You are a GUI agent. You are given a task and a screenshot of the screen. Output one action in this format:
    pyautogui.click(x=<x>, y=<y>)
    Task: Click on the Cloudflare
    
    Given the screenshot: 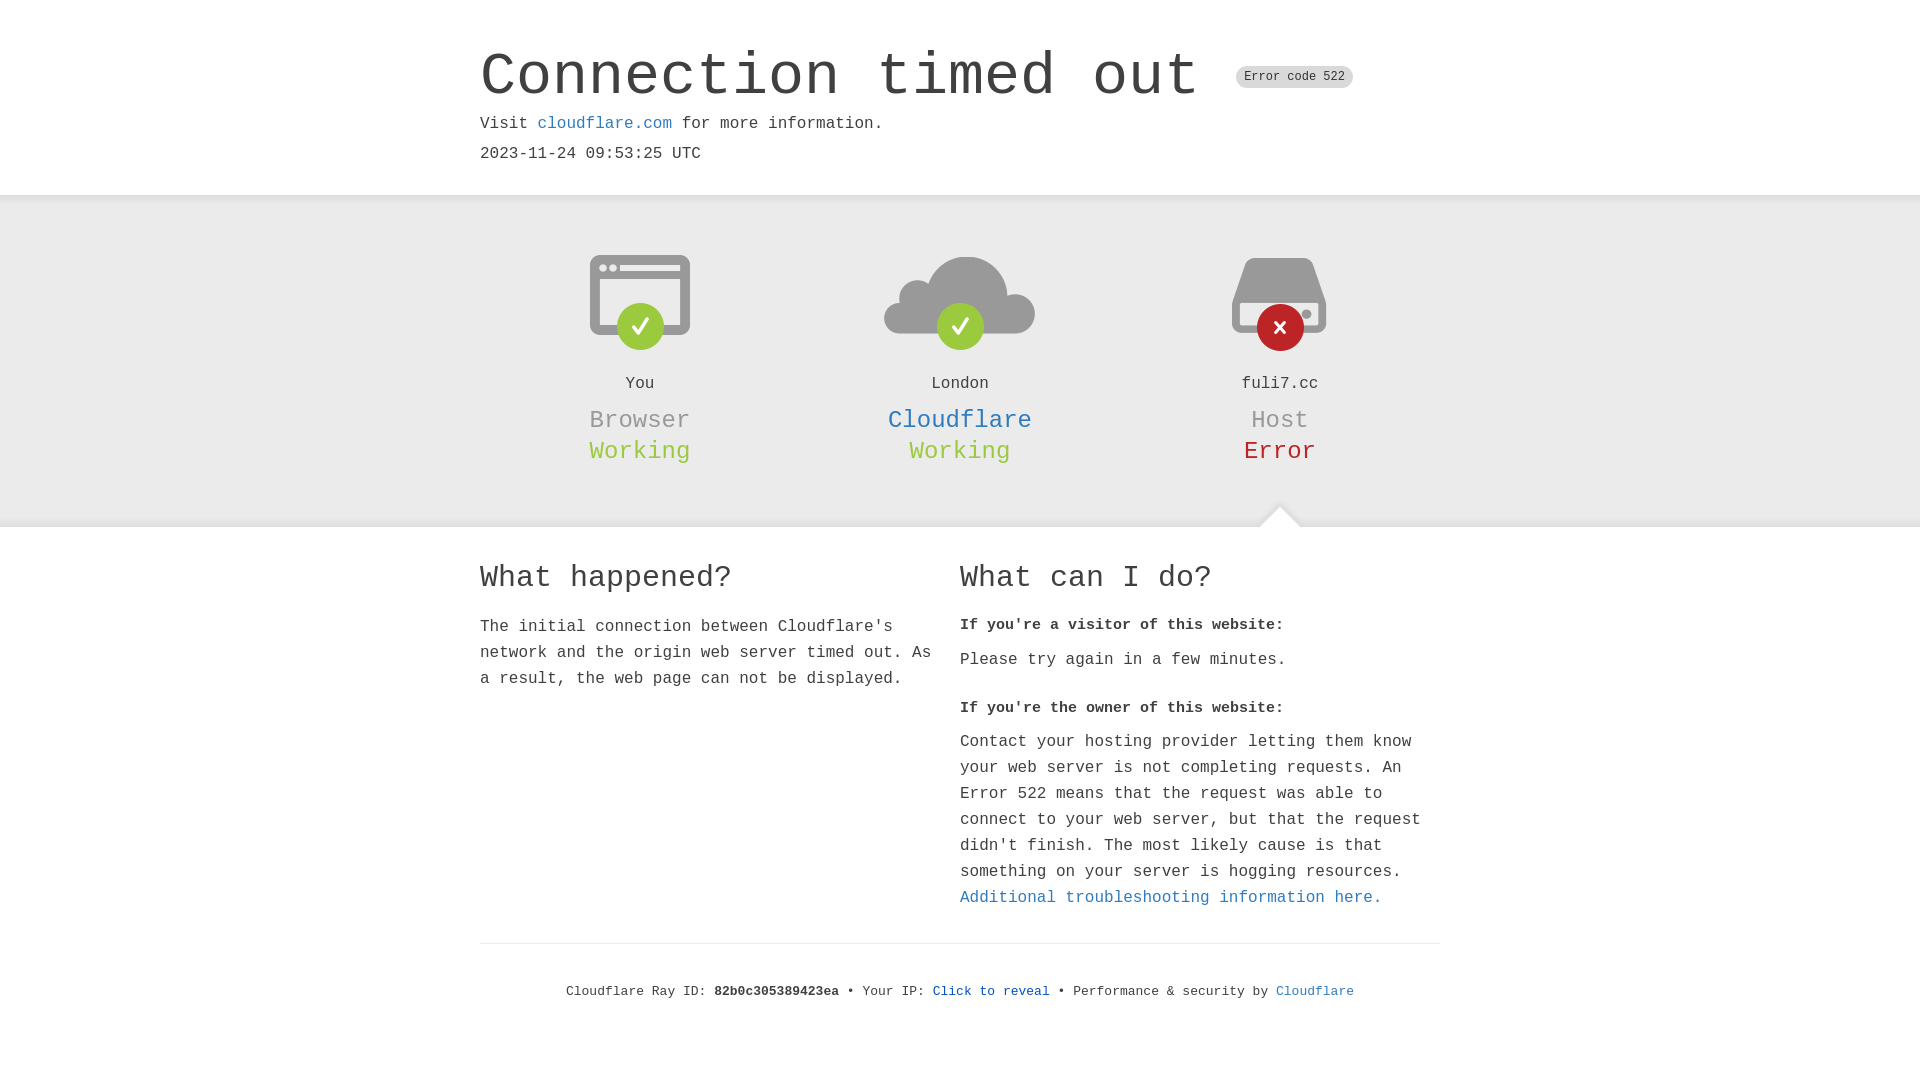 What is the action you would take?
    pyautogui.click(x=1315, y=992)
    